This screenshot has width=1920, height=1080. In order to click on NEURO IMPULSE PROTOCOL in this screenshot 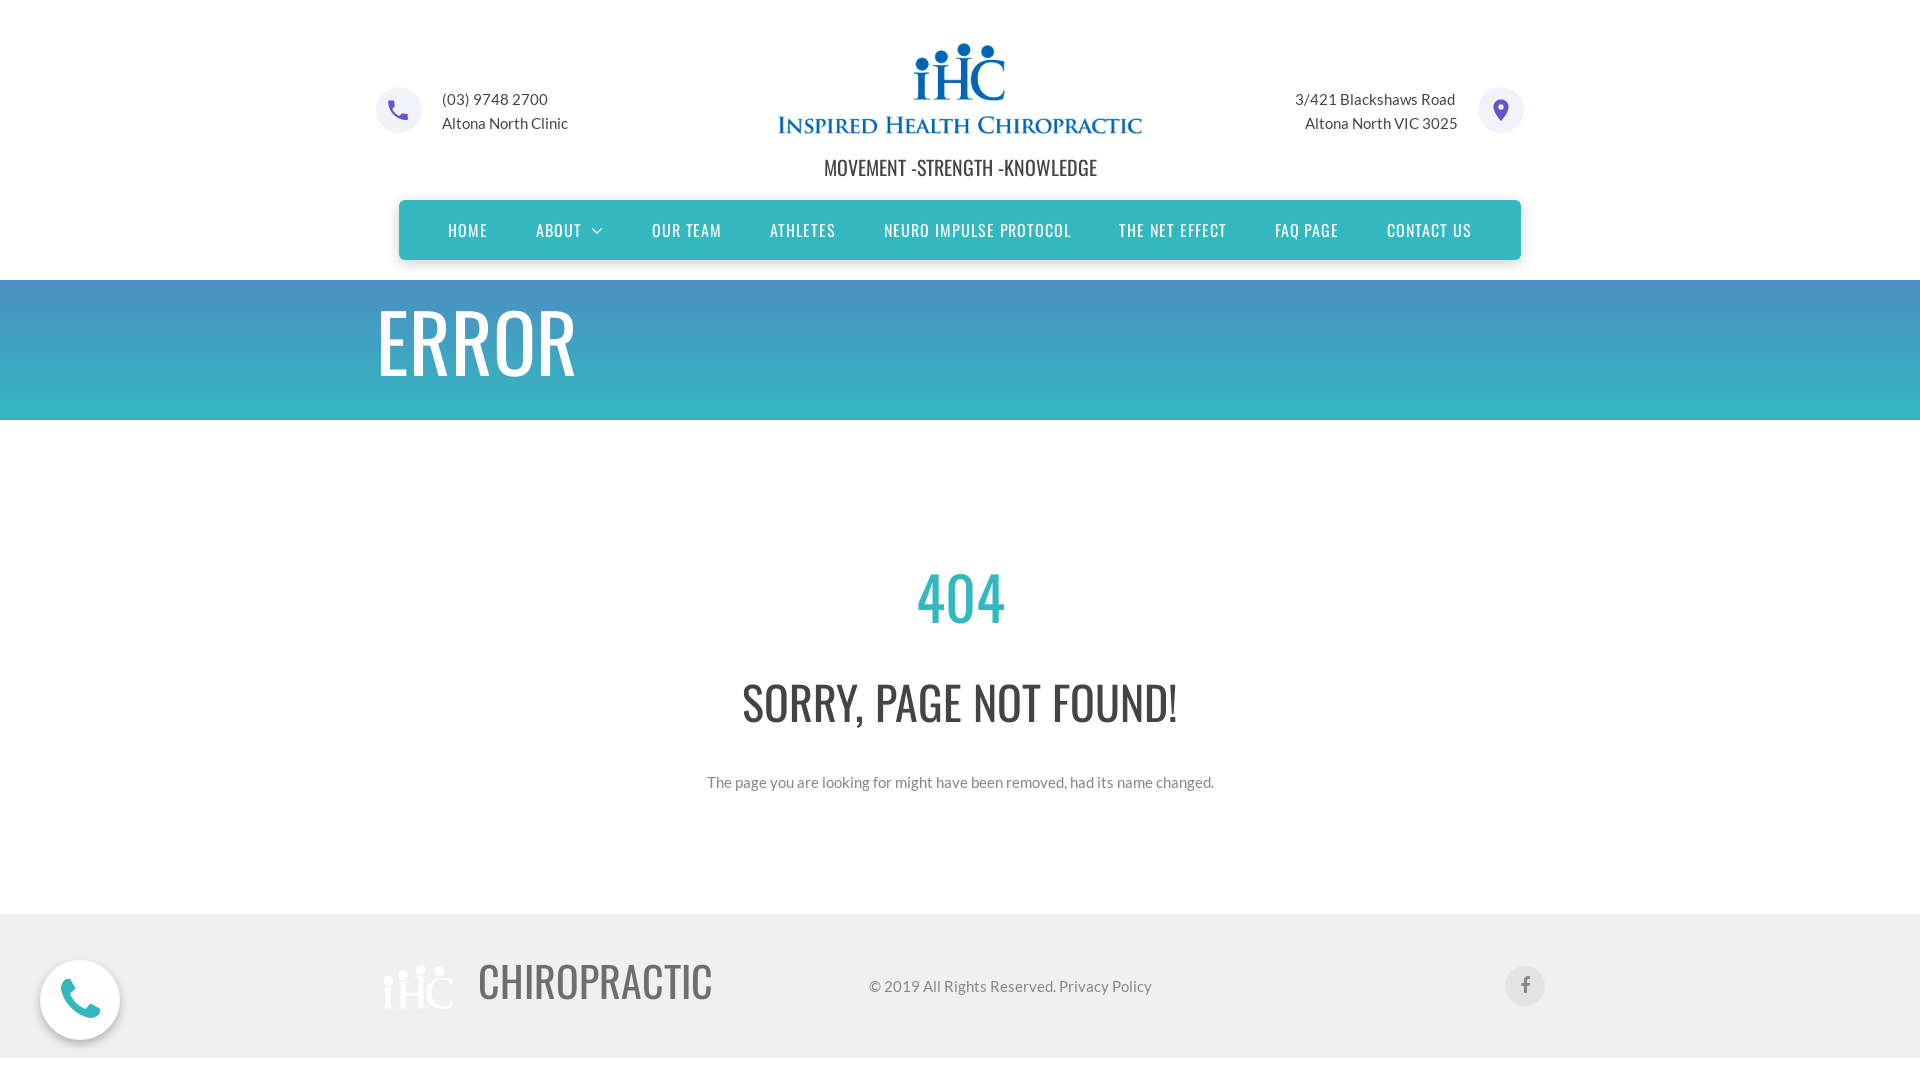, I will do `click(978, 230)`.